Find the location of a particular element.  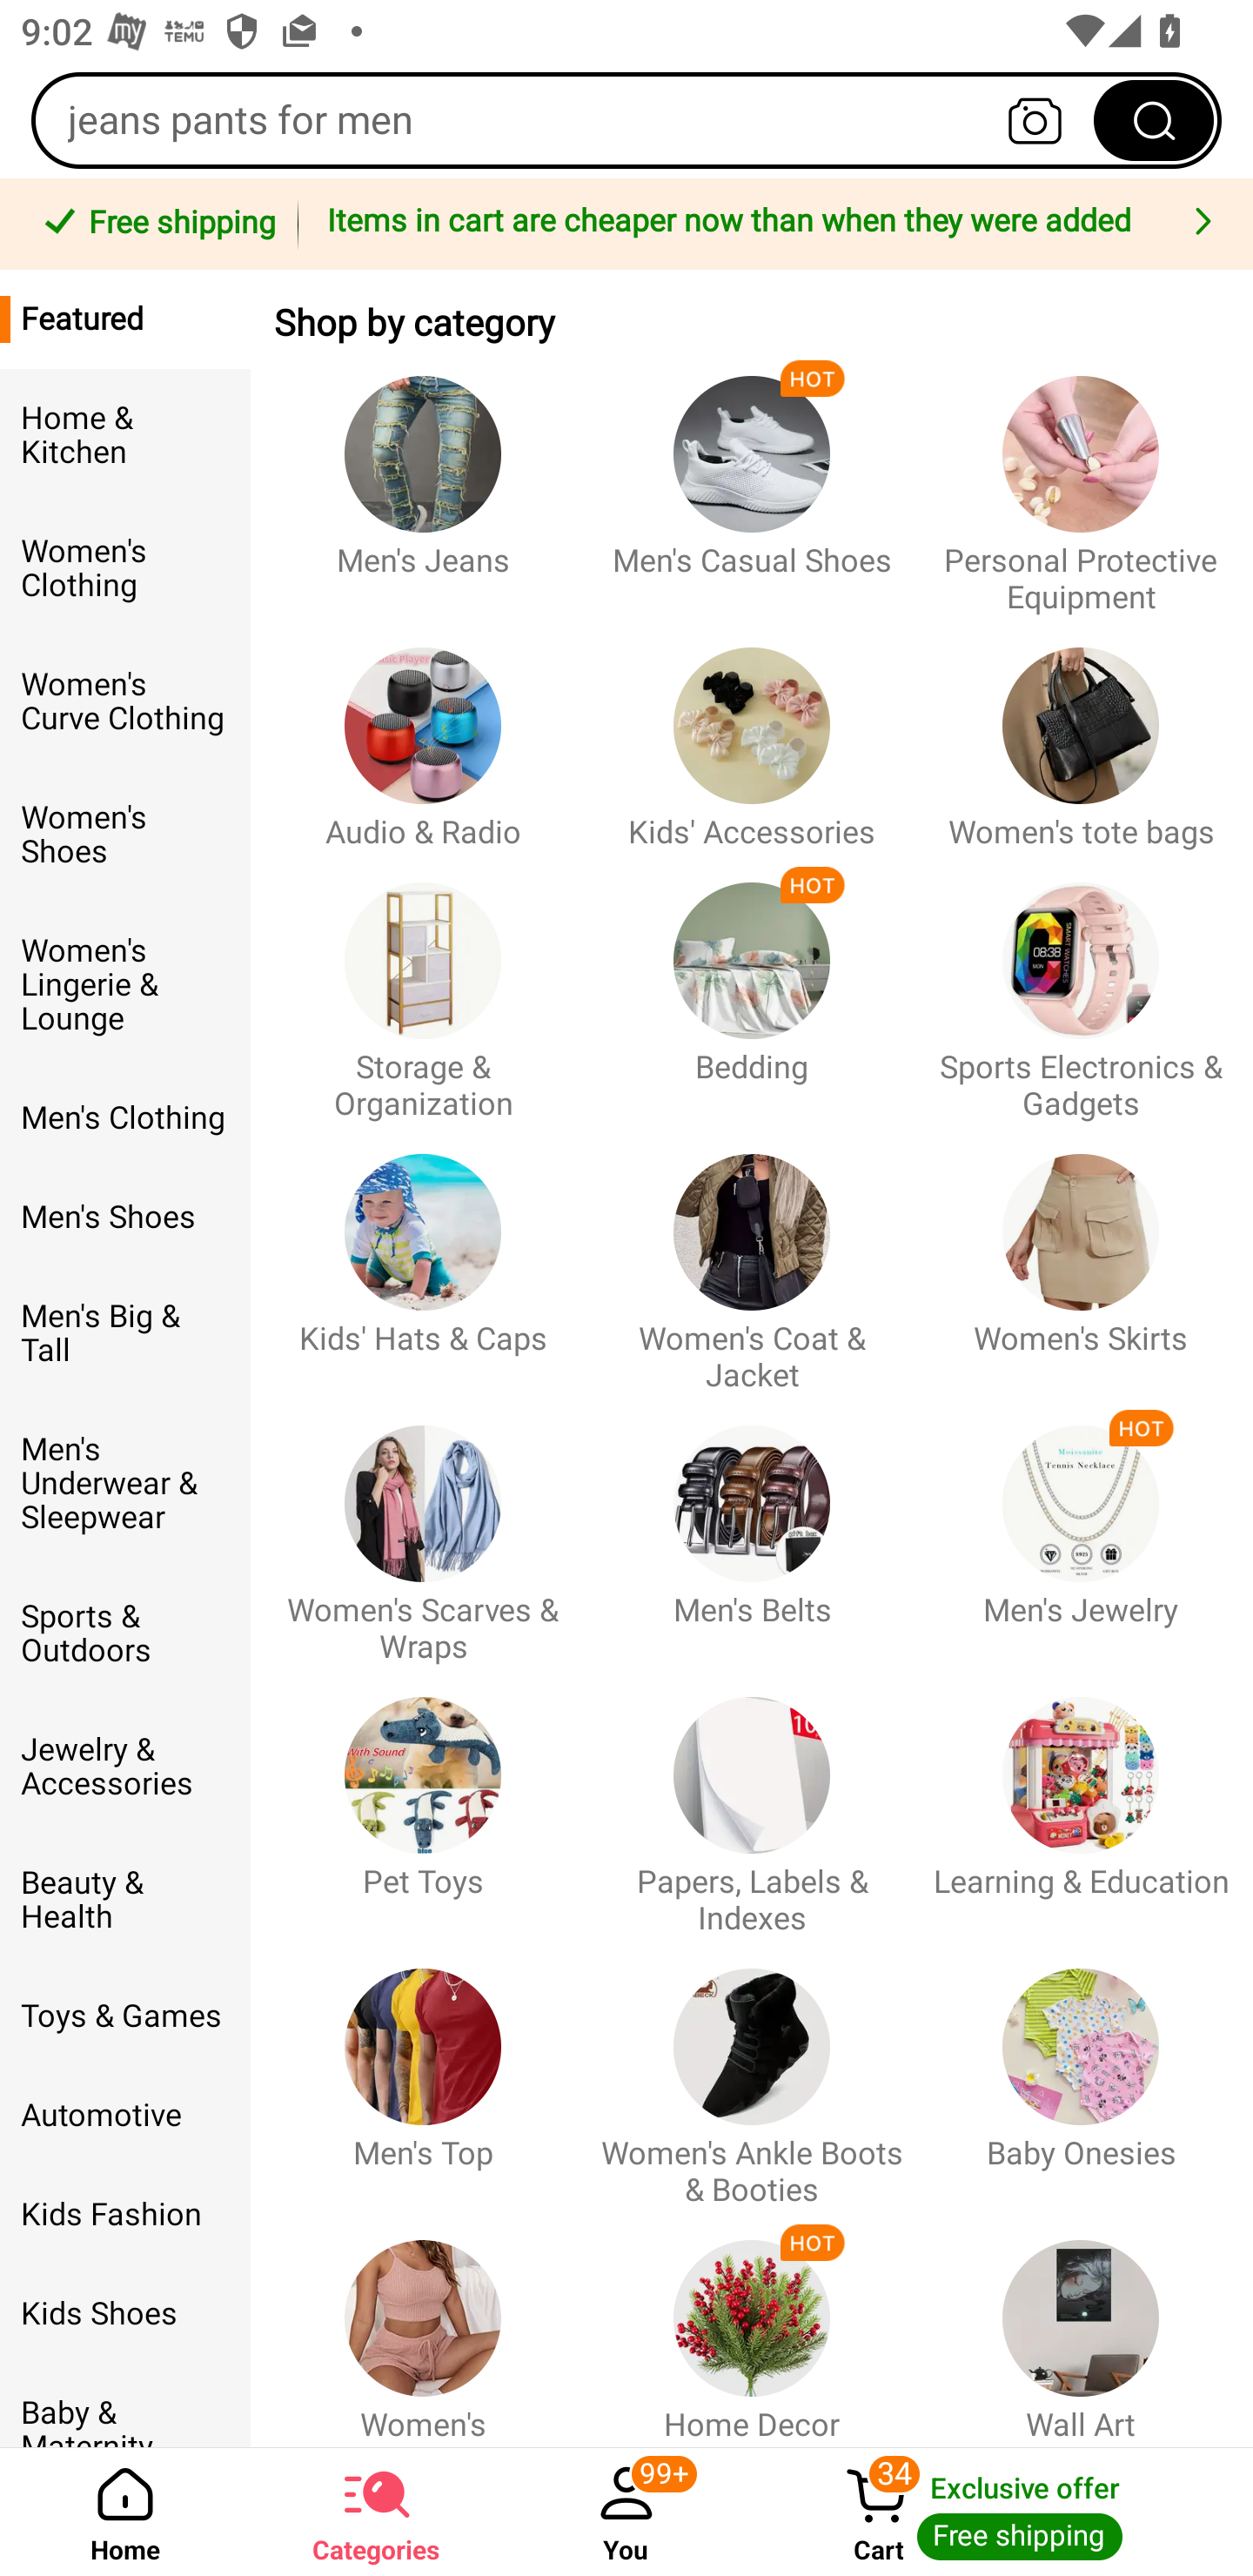

Papers, Labels & Indexes is located at coordinates (752, 1801).